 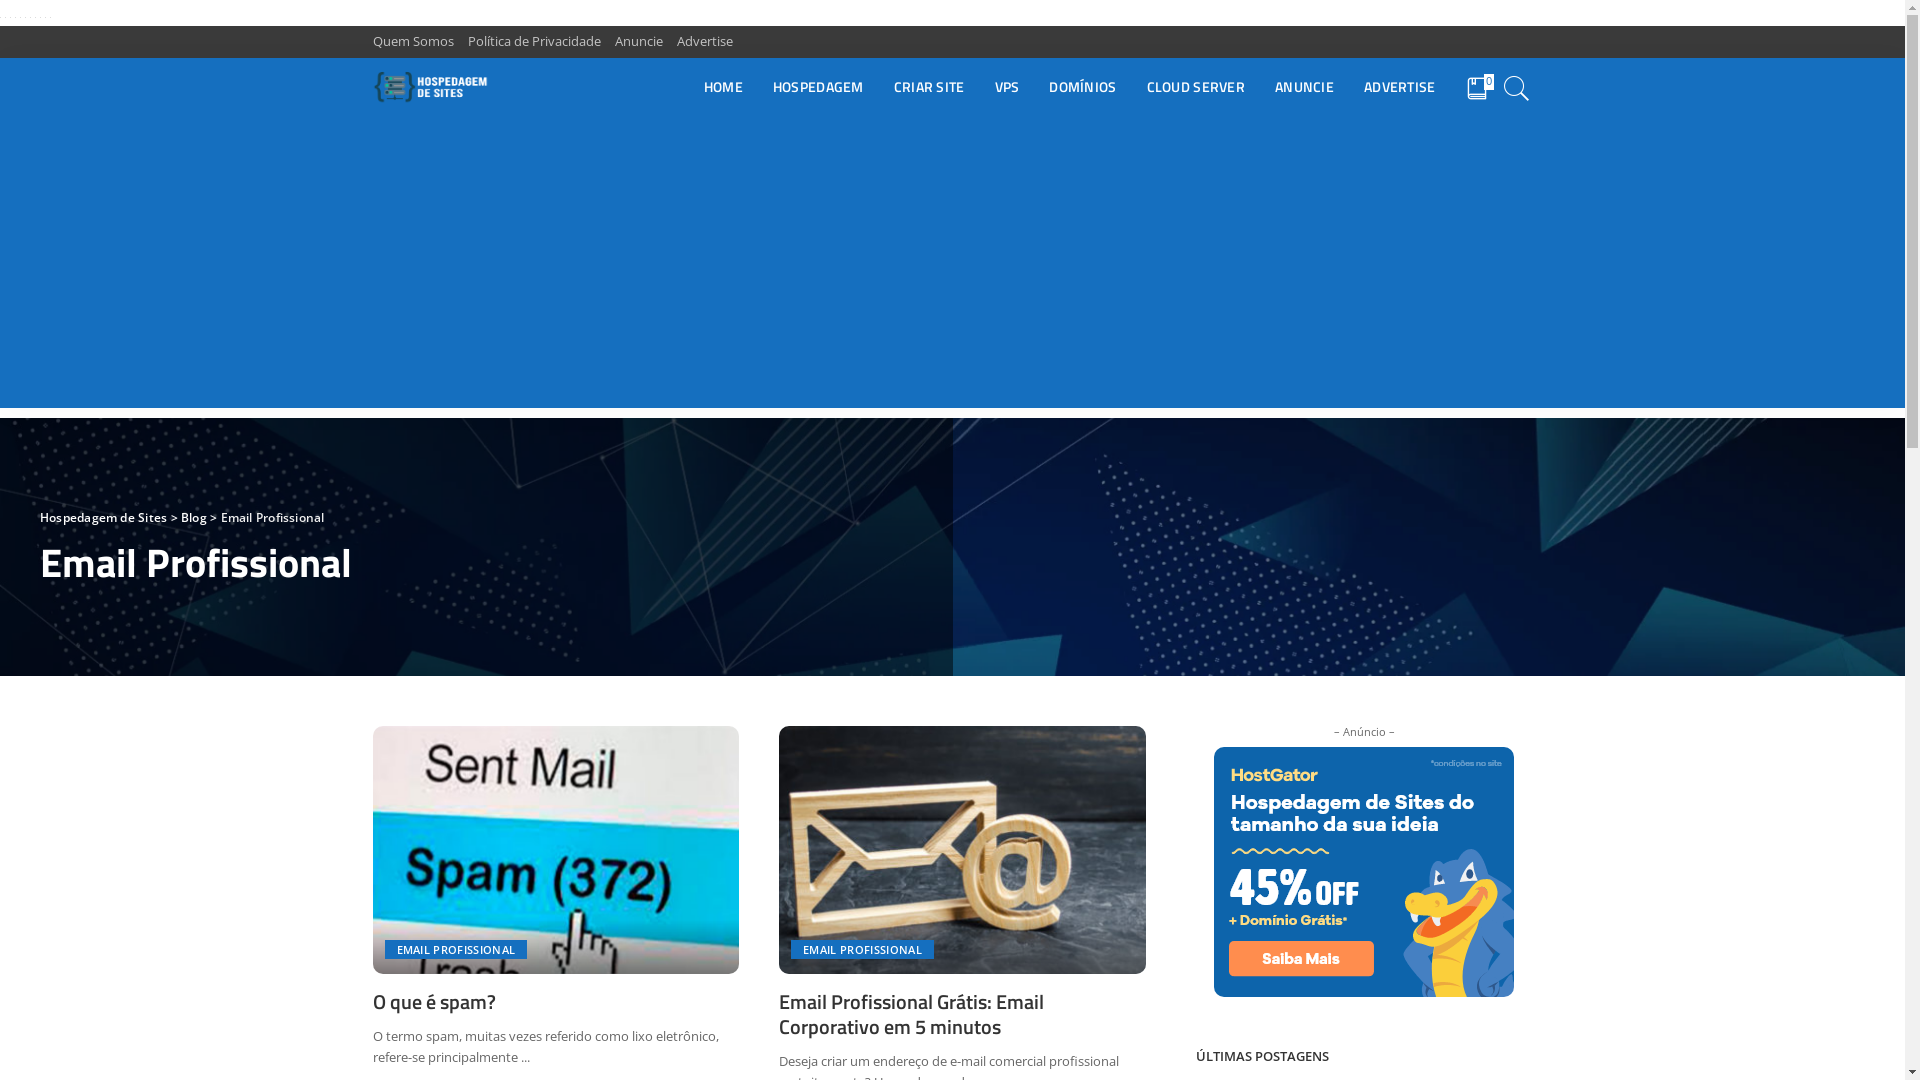 What do you see at coordinates (639, 42) in the screenshot?
I see `Anuncie` at bounding box center [639, 42].